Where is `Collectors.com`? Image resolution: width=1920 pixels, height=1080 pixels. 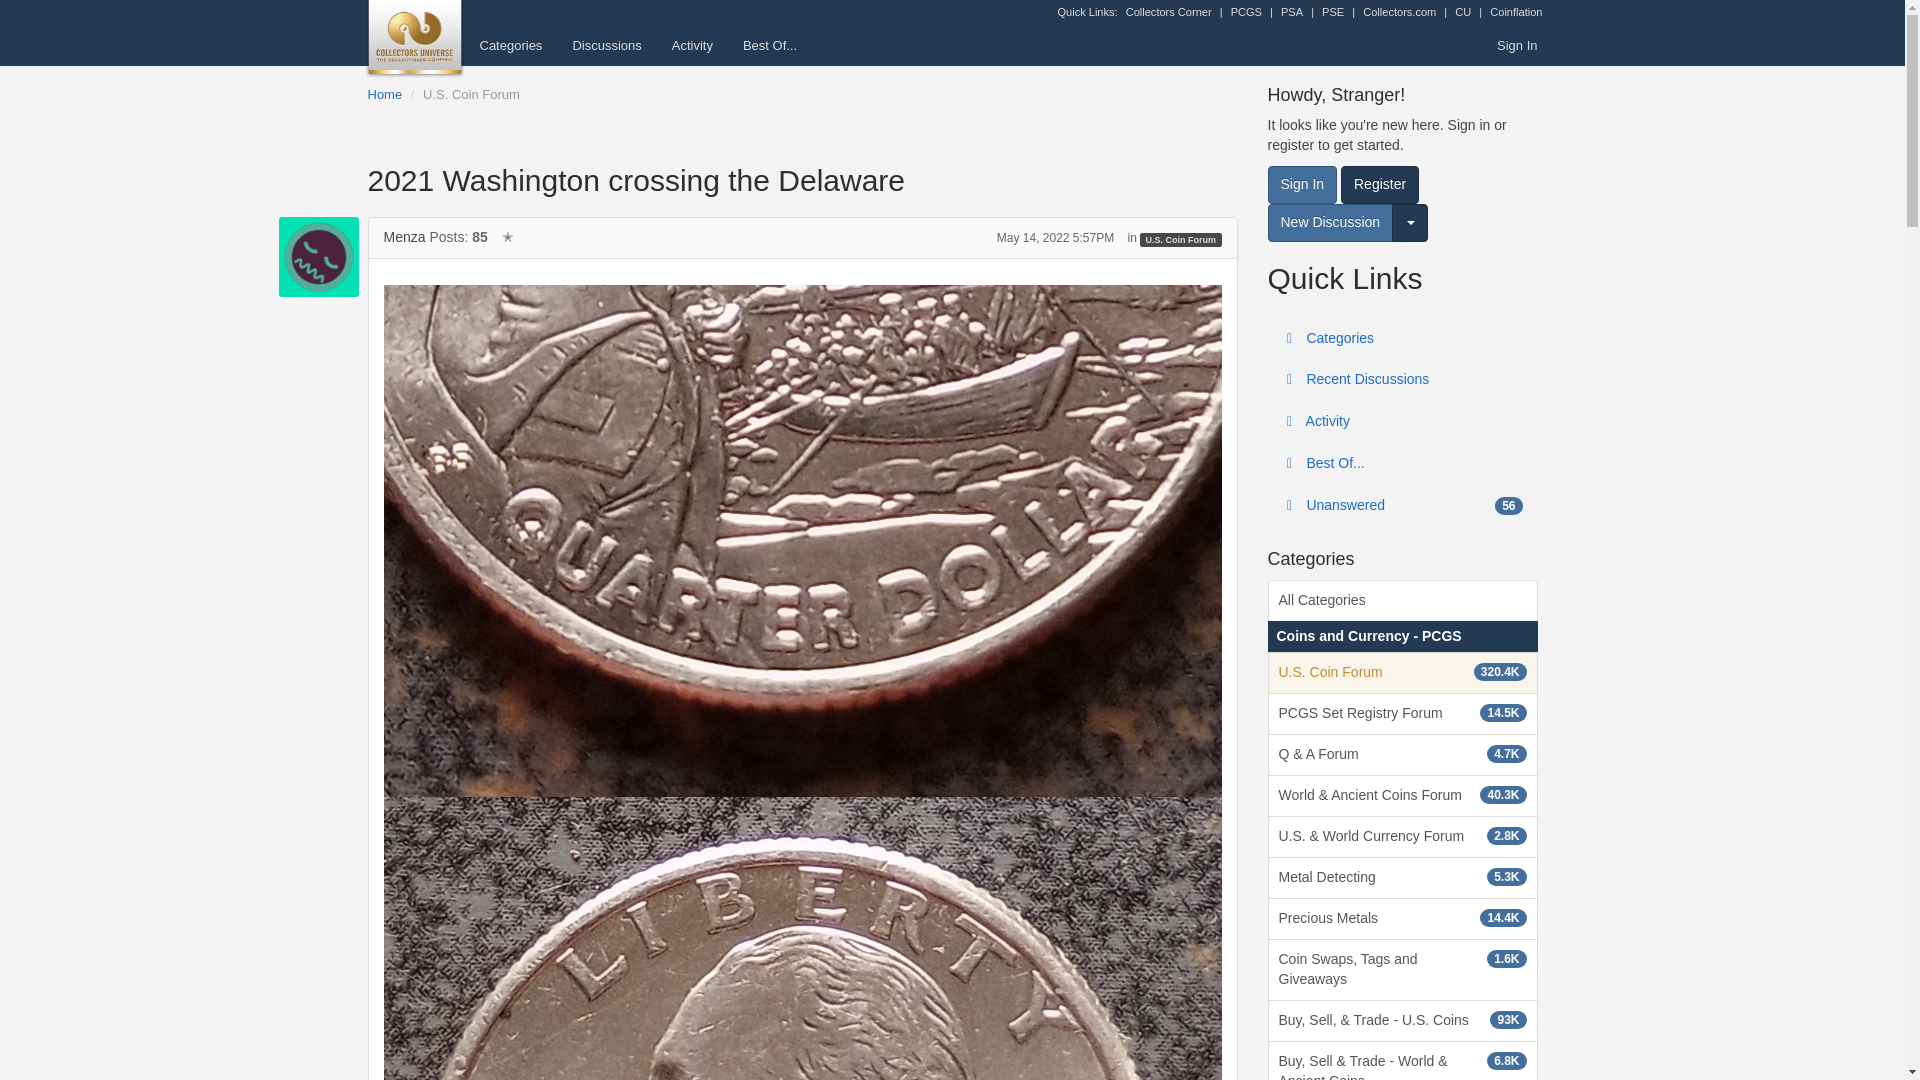
Collectors.com is located at coordinates (1400, 12).